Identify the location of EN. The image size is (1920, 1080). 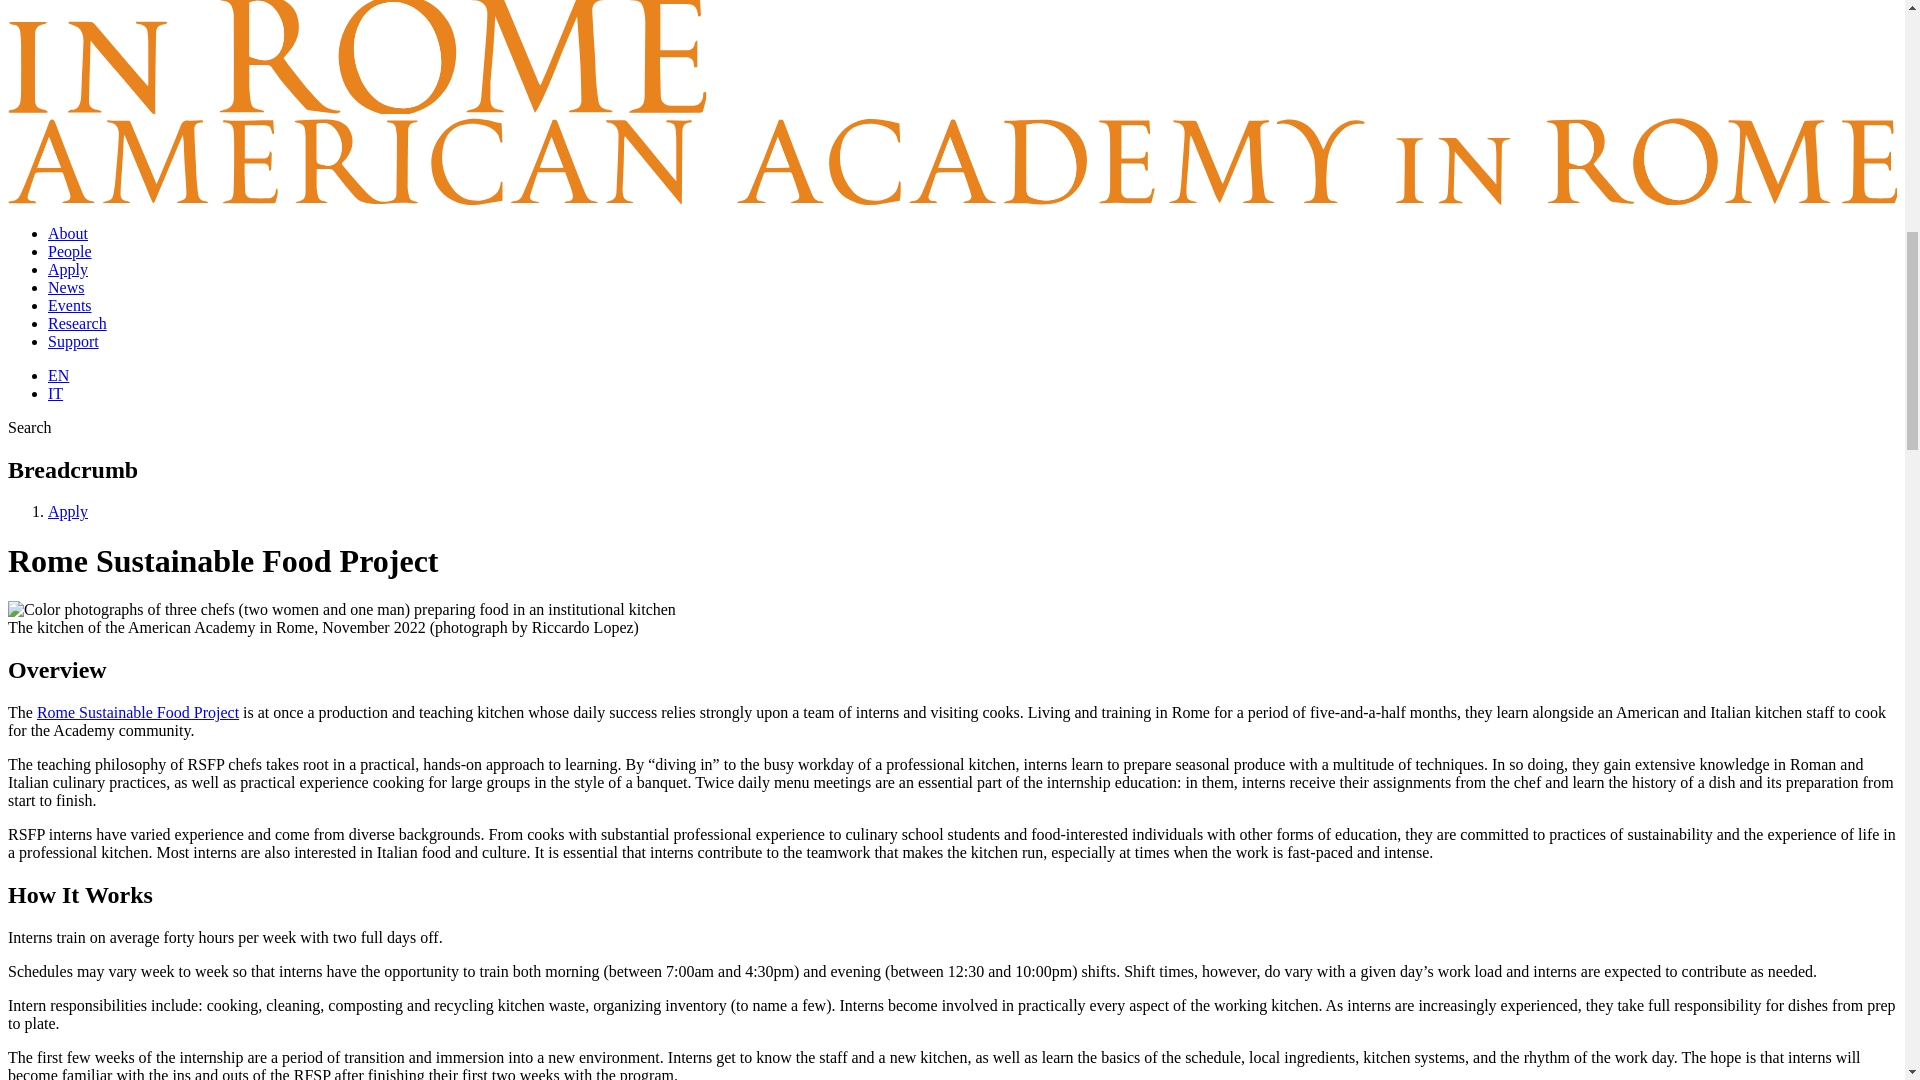
(58, 376).